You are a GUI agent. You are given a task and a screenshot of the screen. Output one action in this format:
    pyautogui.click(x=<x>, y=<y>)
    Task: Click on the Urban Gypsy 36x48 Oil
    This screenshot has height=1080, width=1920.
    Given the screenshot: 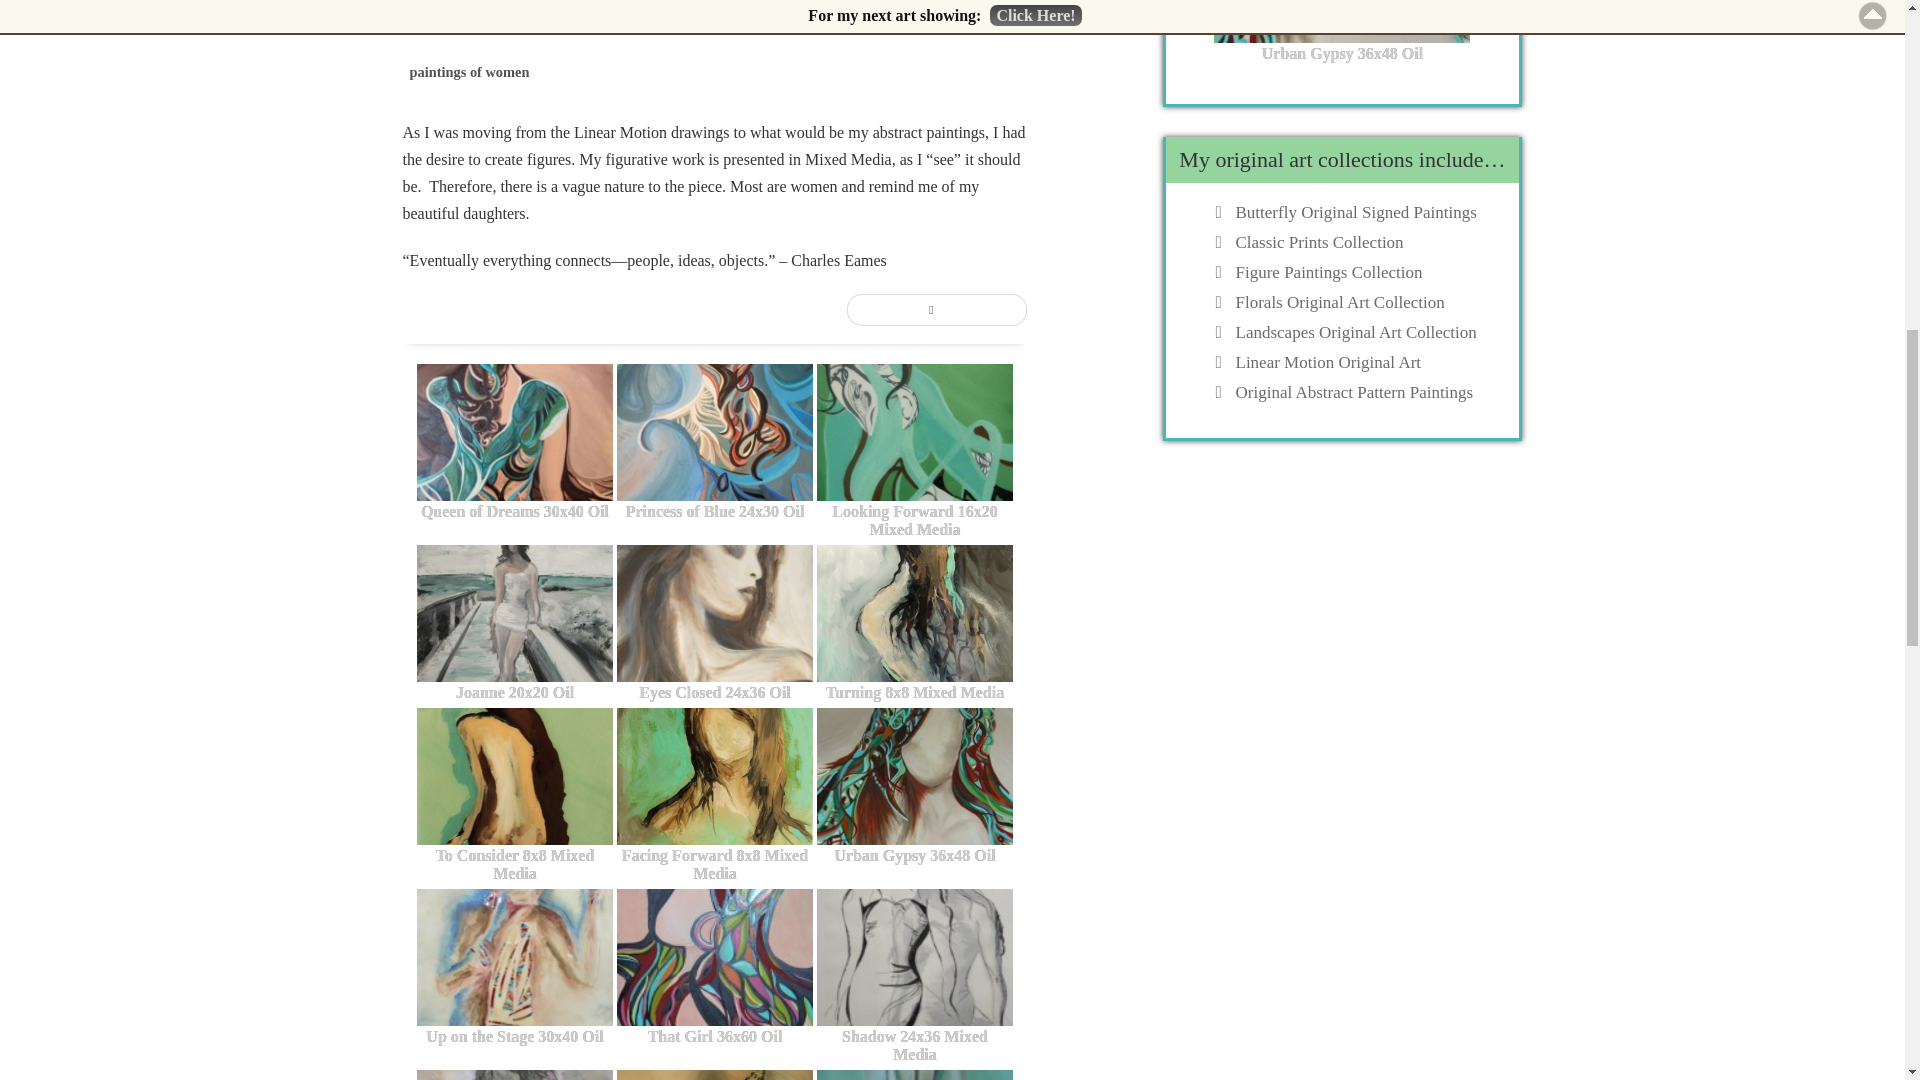 What is the action you would take?
    pyautogui.click(x=915, y=788)
    